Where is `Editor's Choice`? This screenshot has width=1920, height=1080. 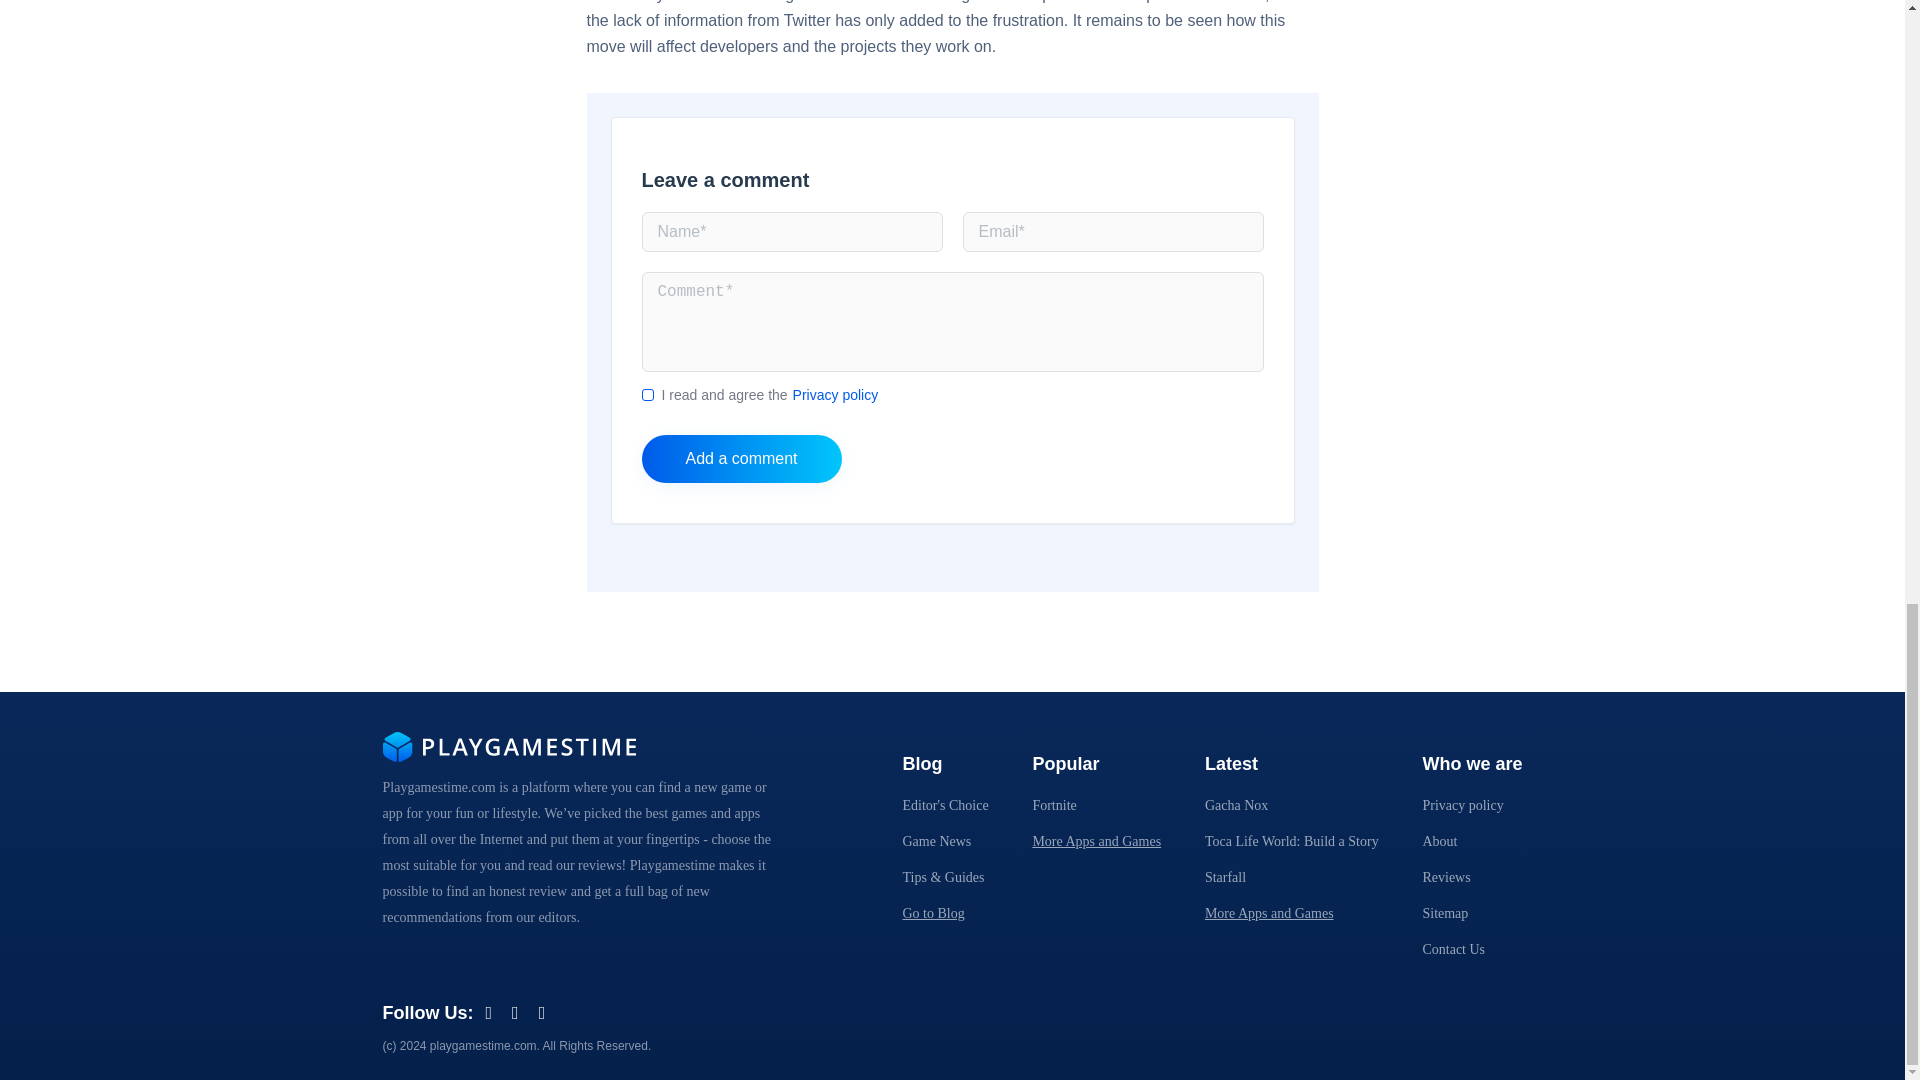 Editor's Choice is located at coordinates (945, 806).